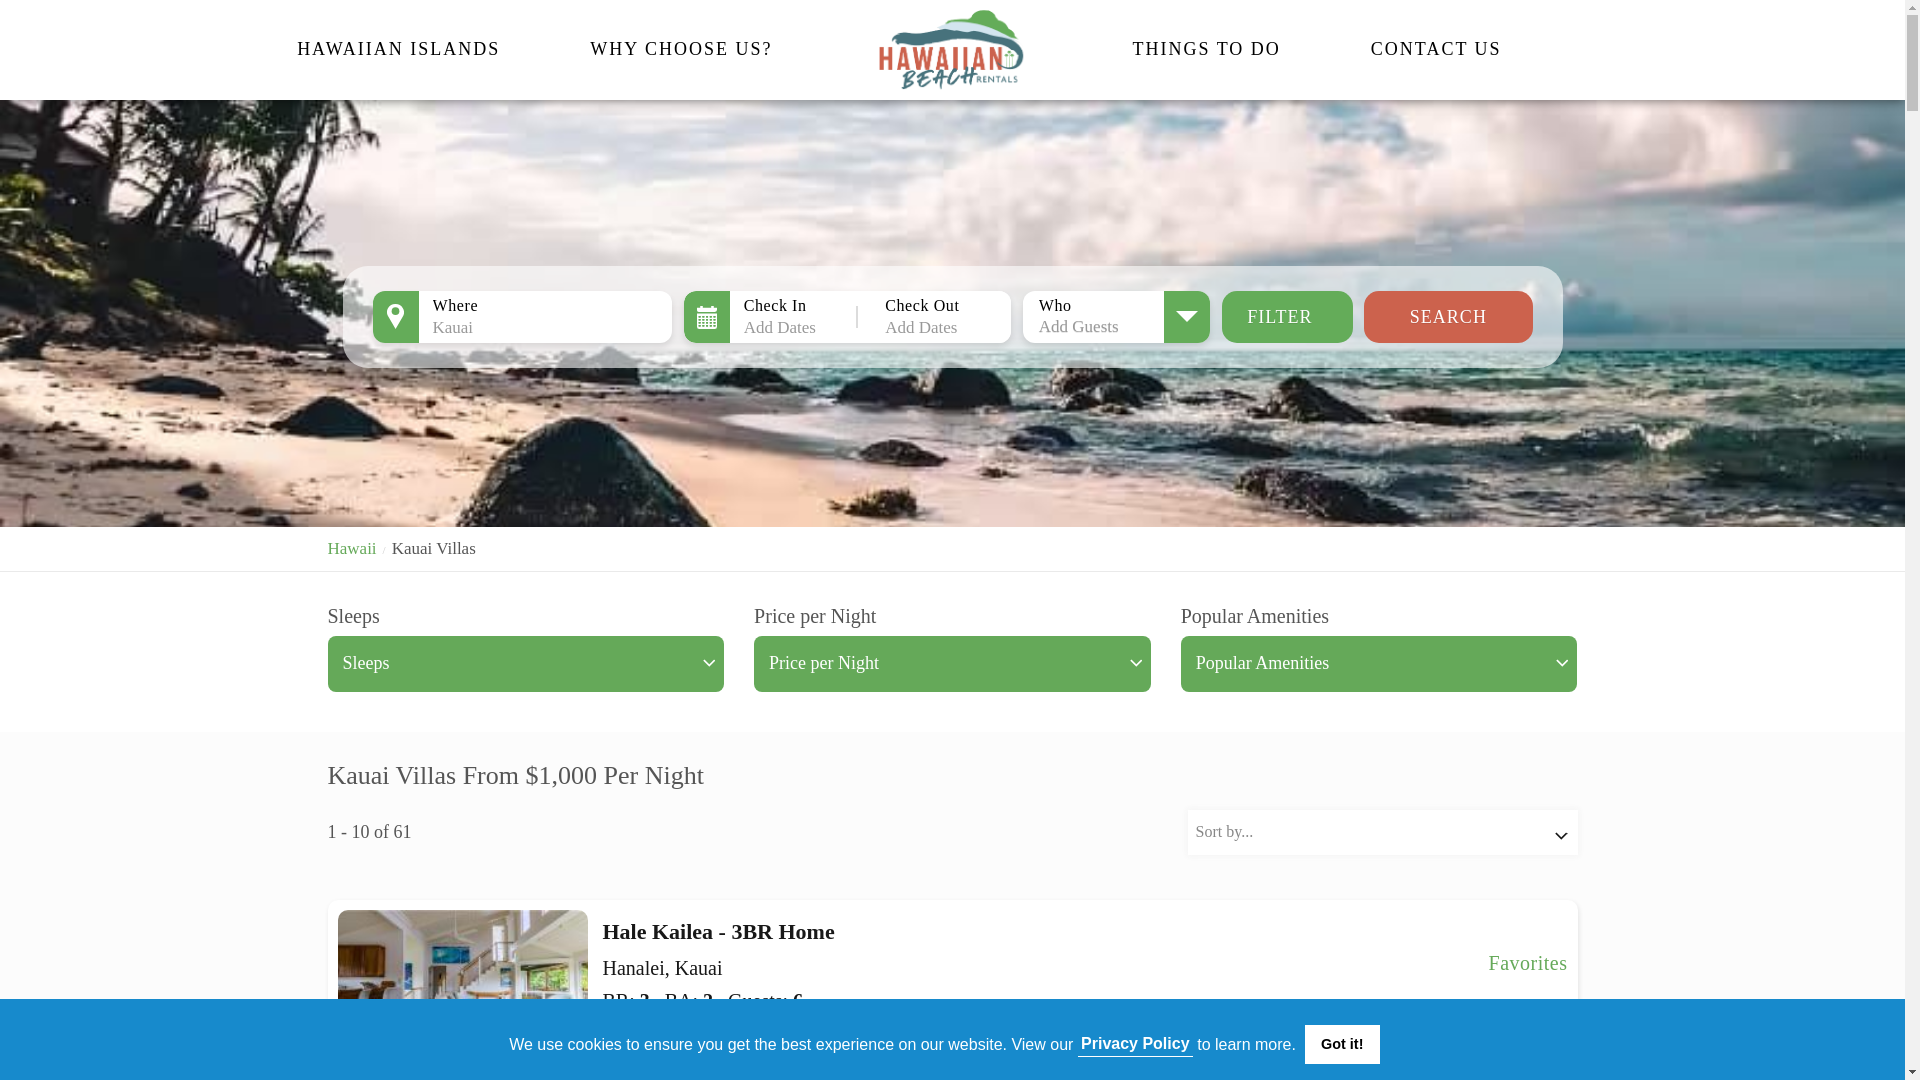  I want to click on CONTACT US, so click(1436, 48).